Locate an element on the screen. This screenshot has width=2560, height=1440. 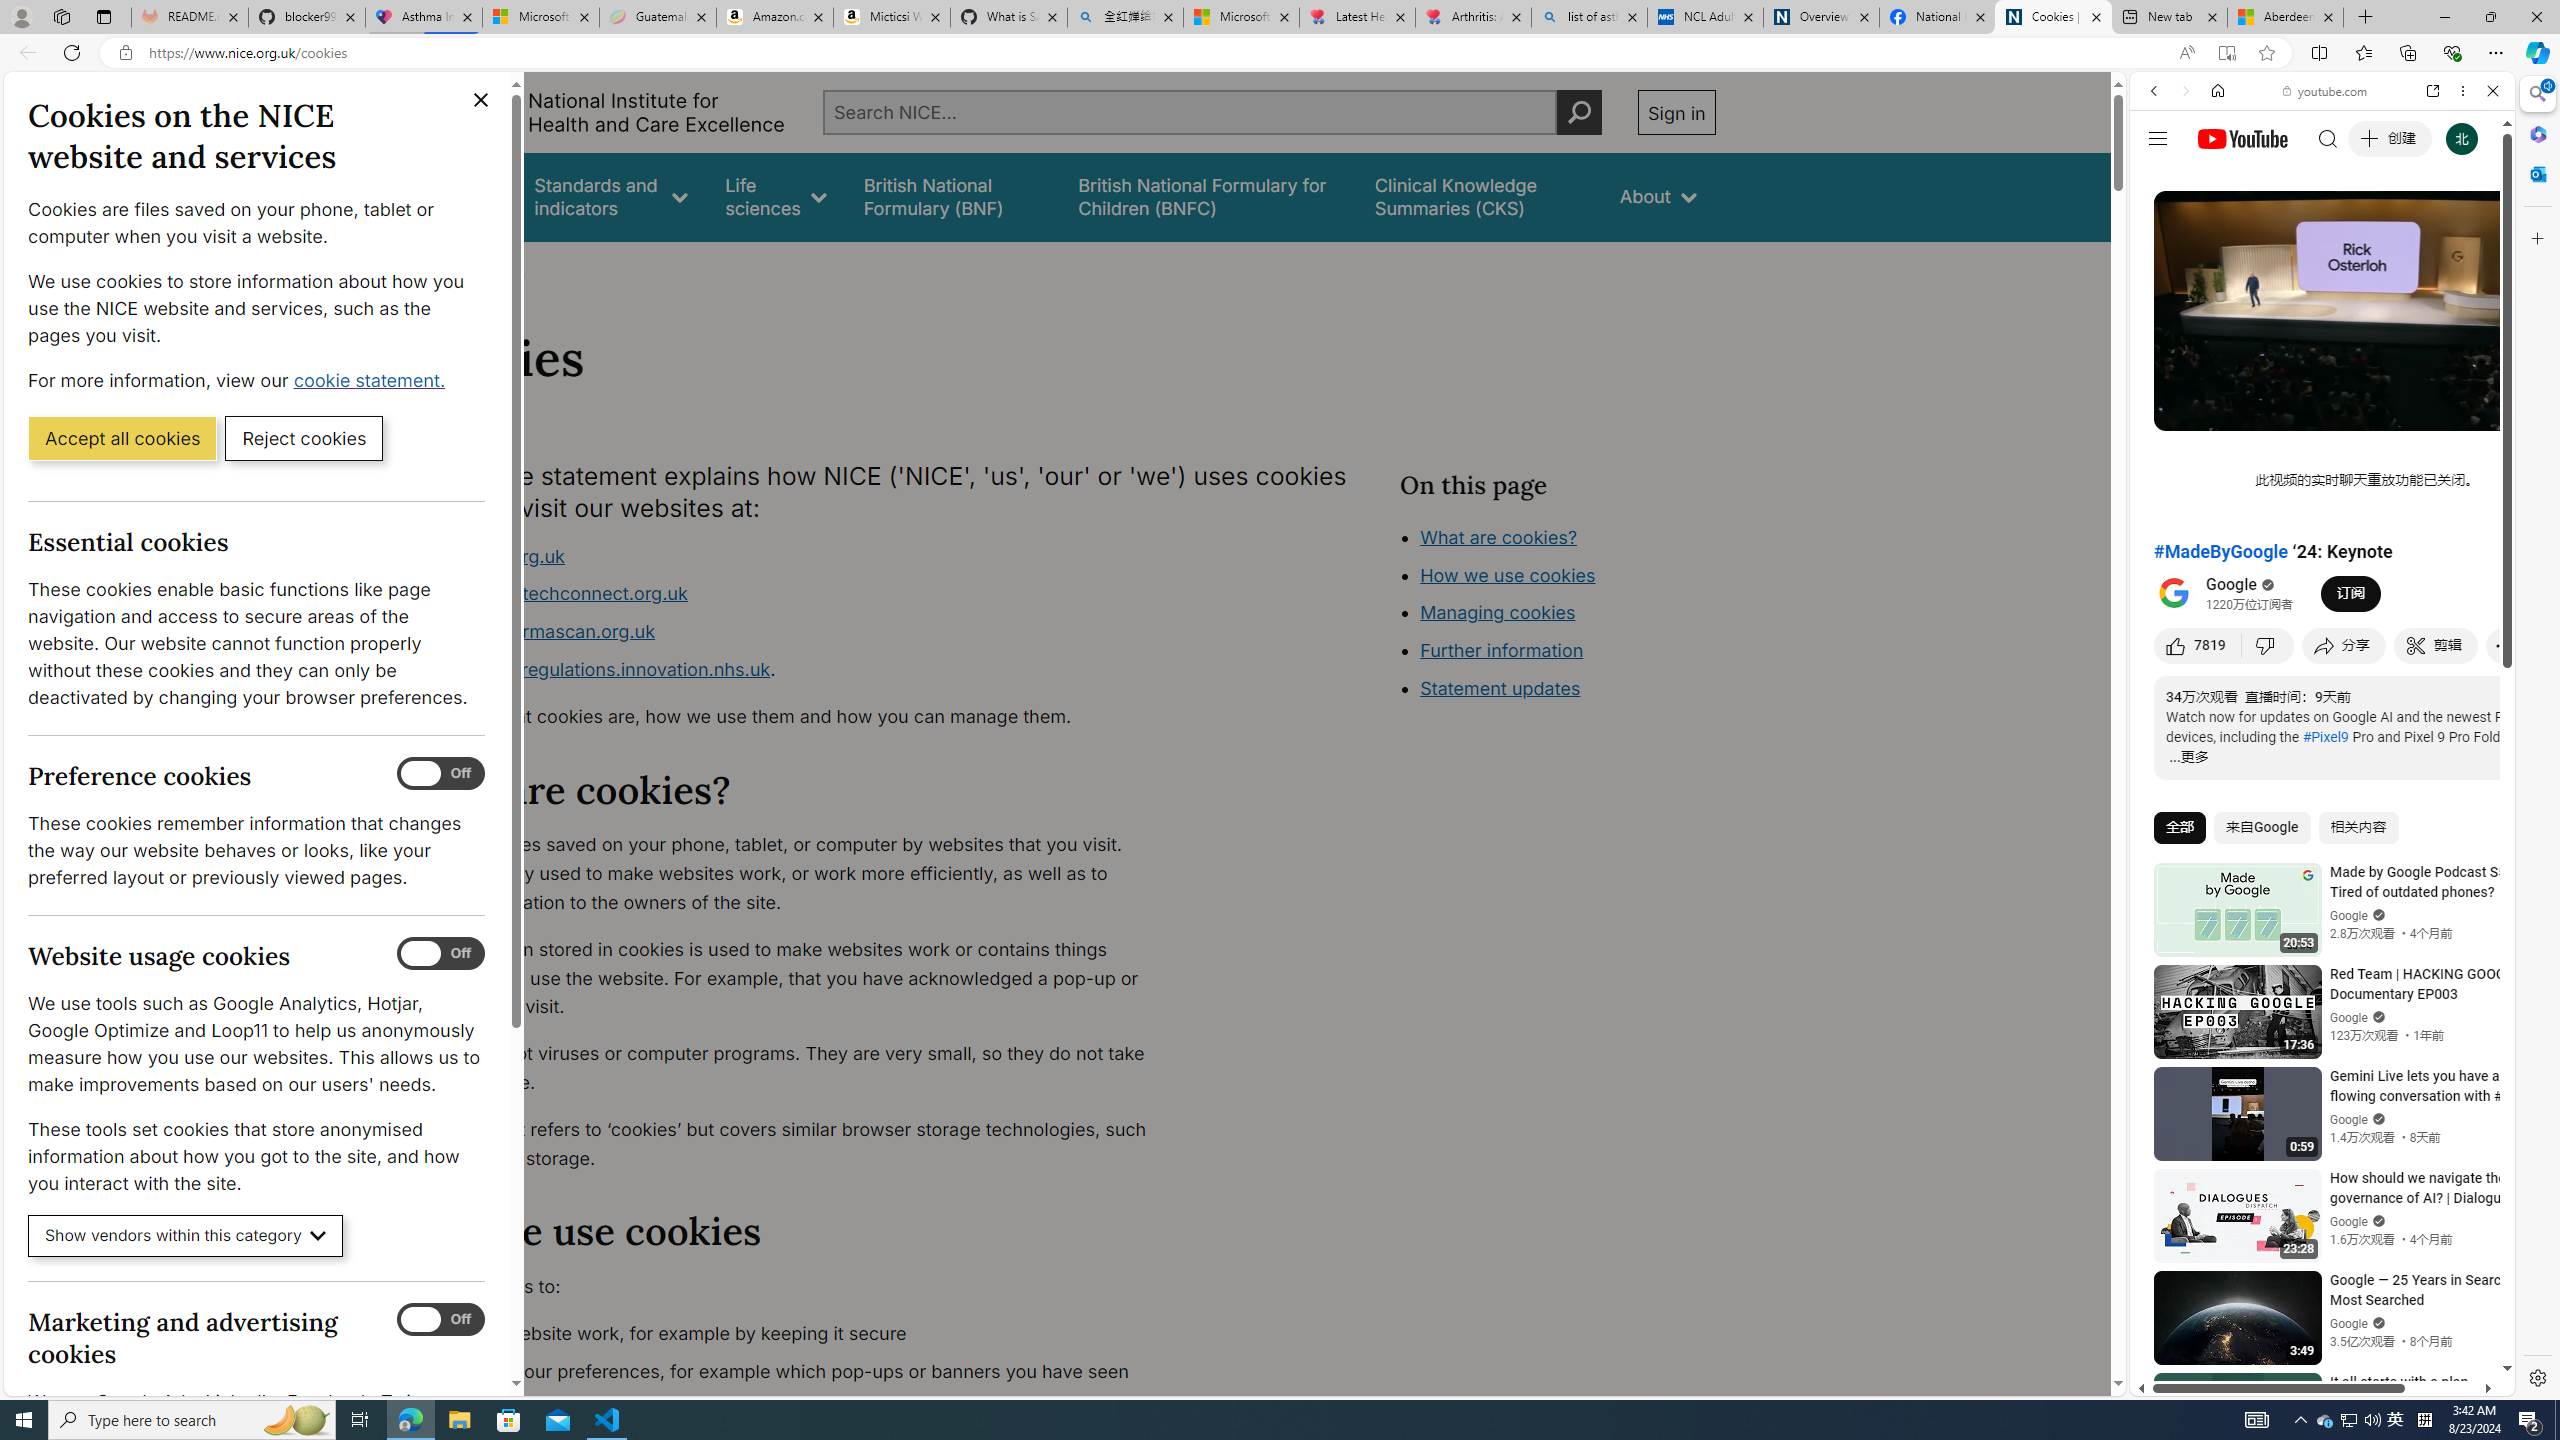
About is located at coordinates (1658, 196).